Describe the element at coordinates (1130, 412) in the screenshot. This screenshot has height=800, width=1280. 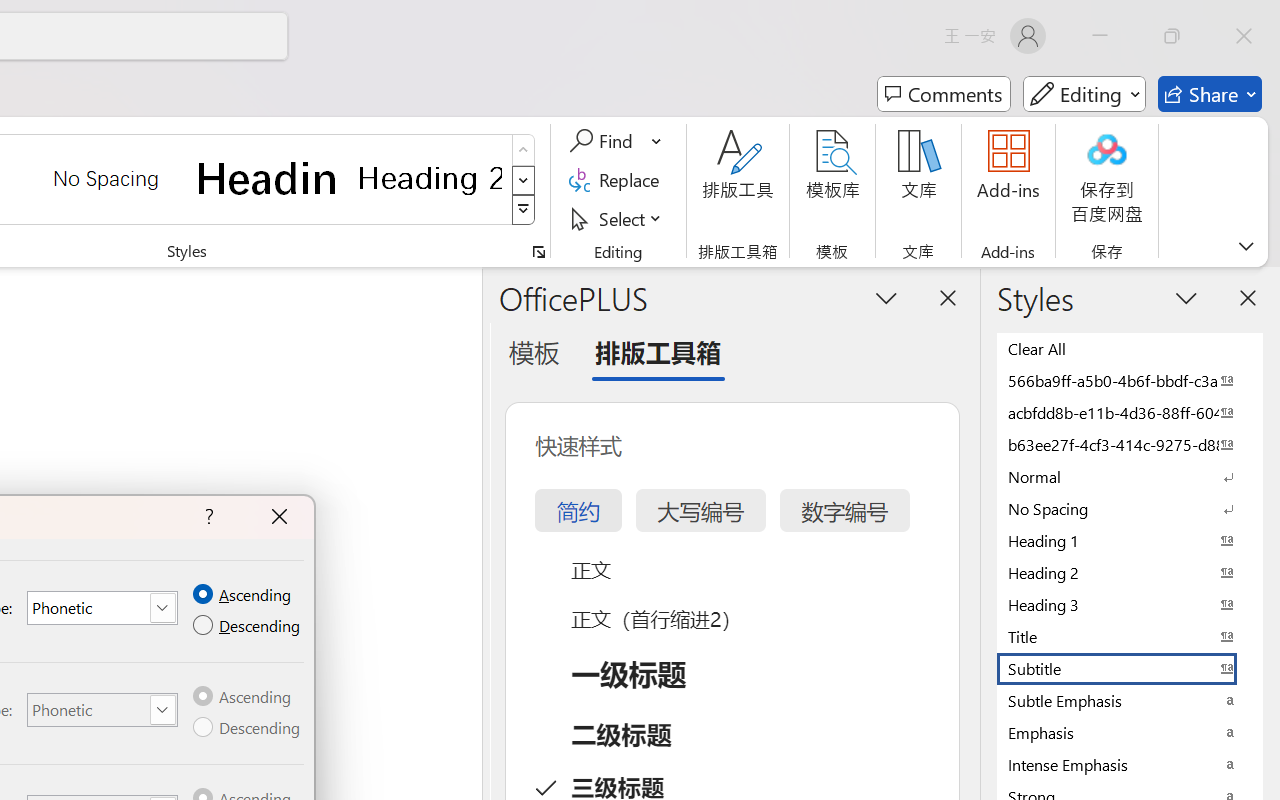
I see `acbfdd8b-e11b-4d36-88ff-6049b138f862` at that location.